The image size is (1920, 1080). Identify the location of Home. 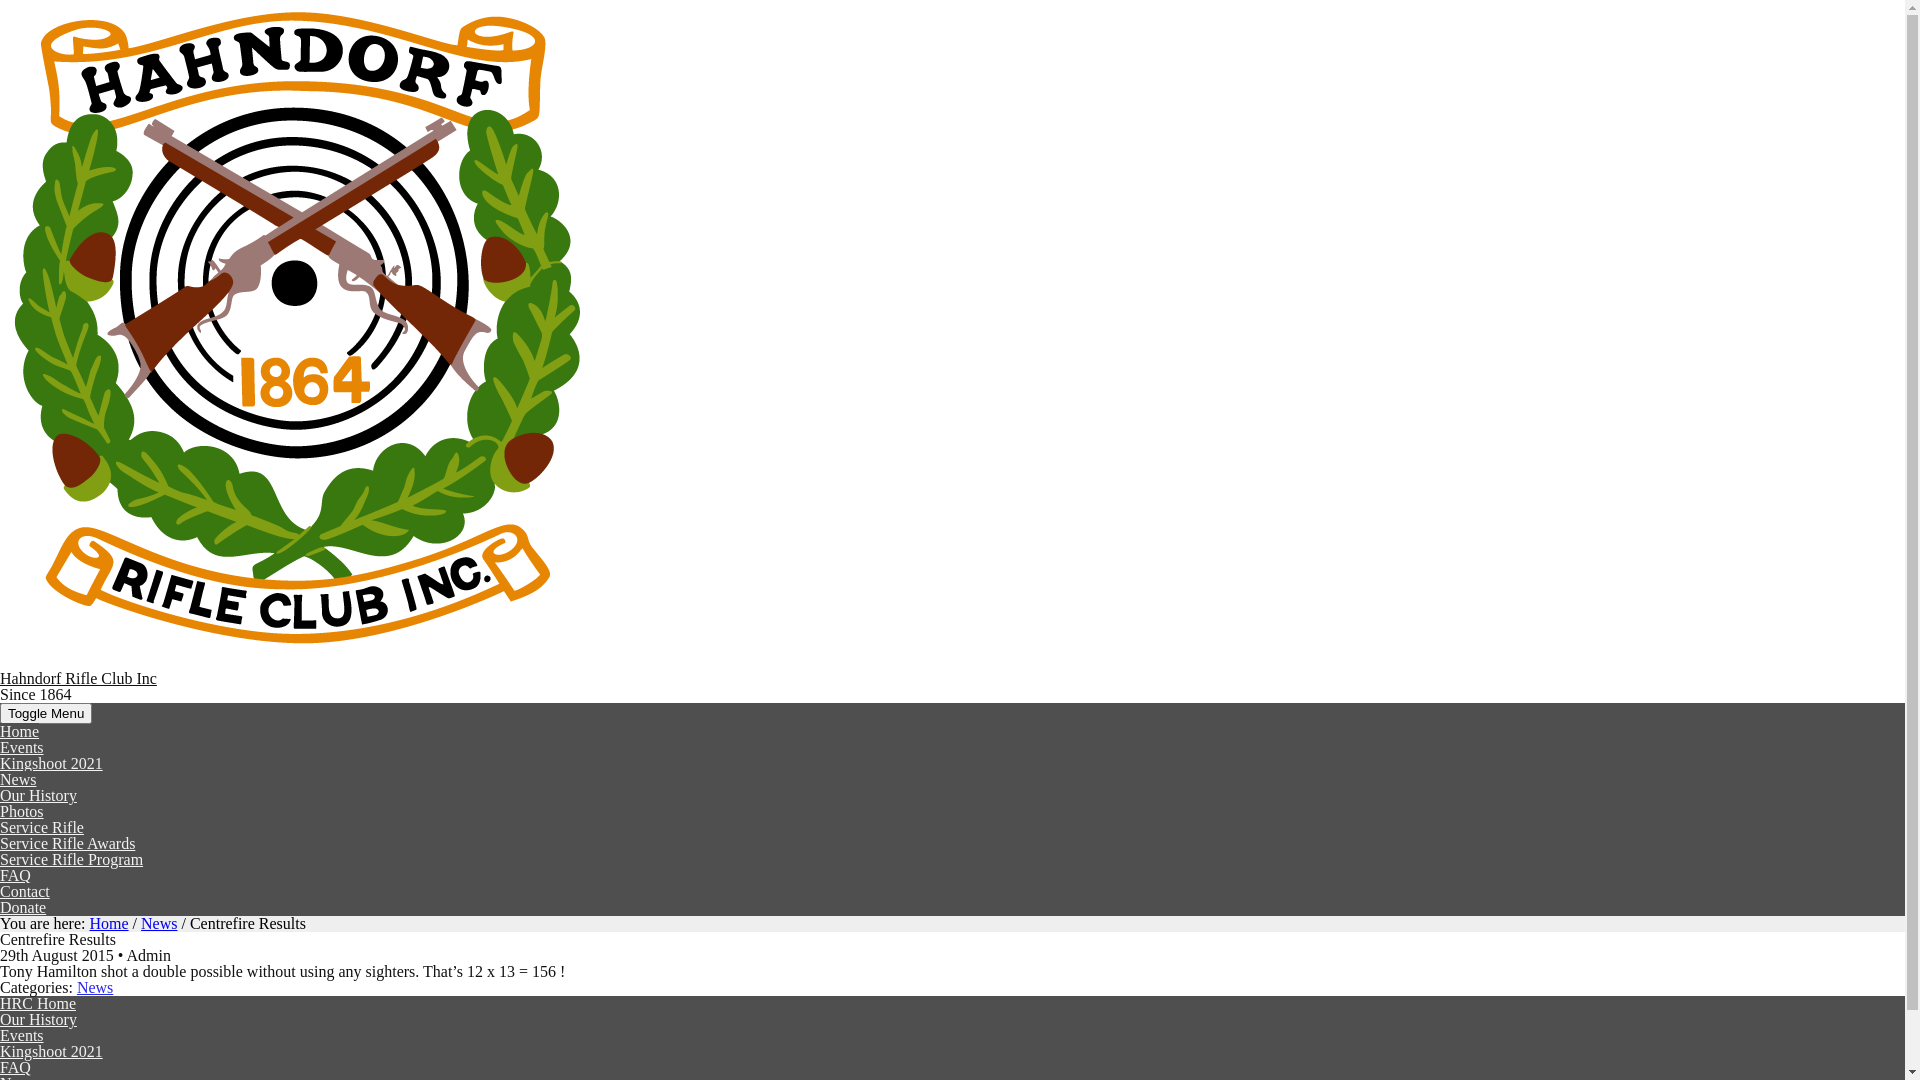
(20, 732).